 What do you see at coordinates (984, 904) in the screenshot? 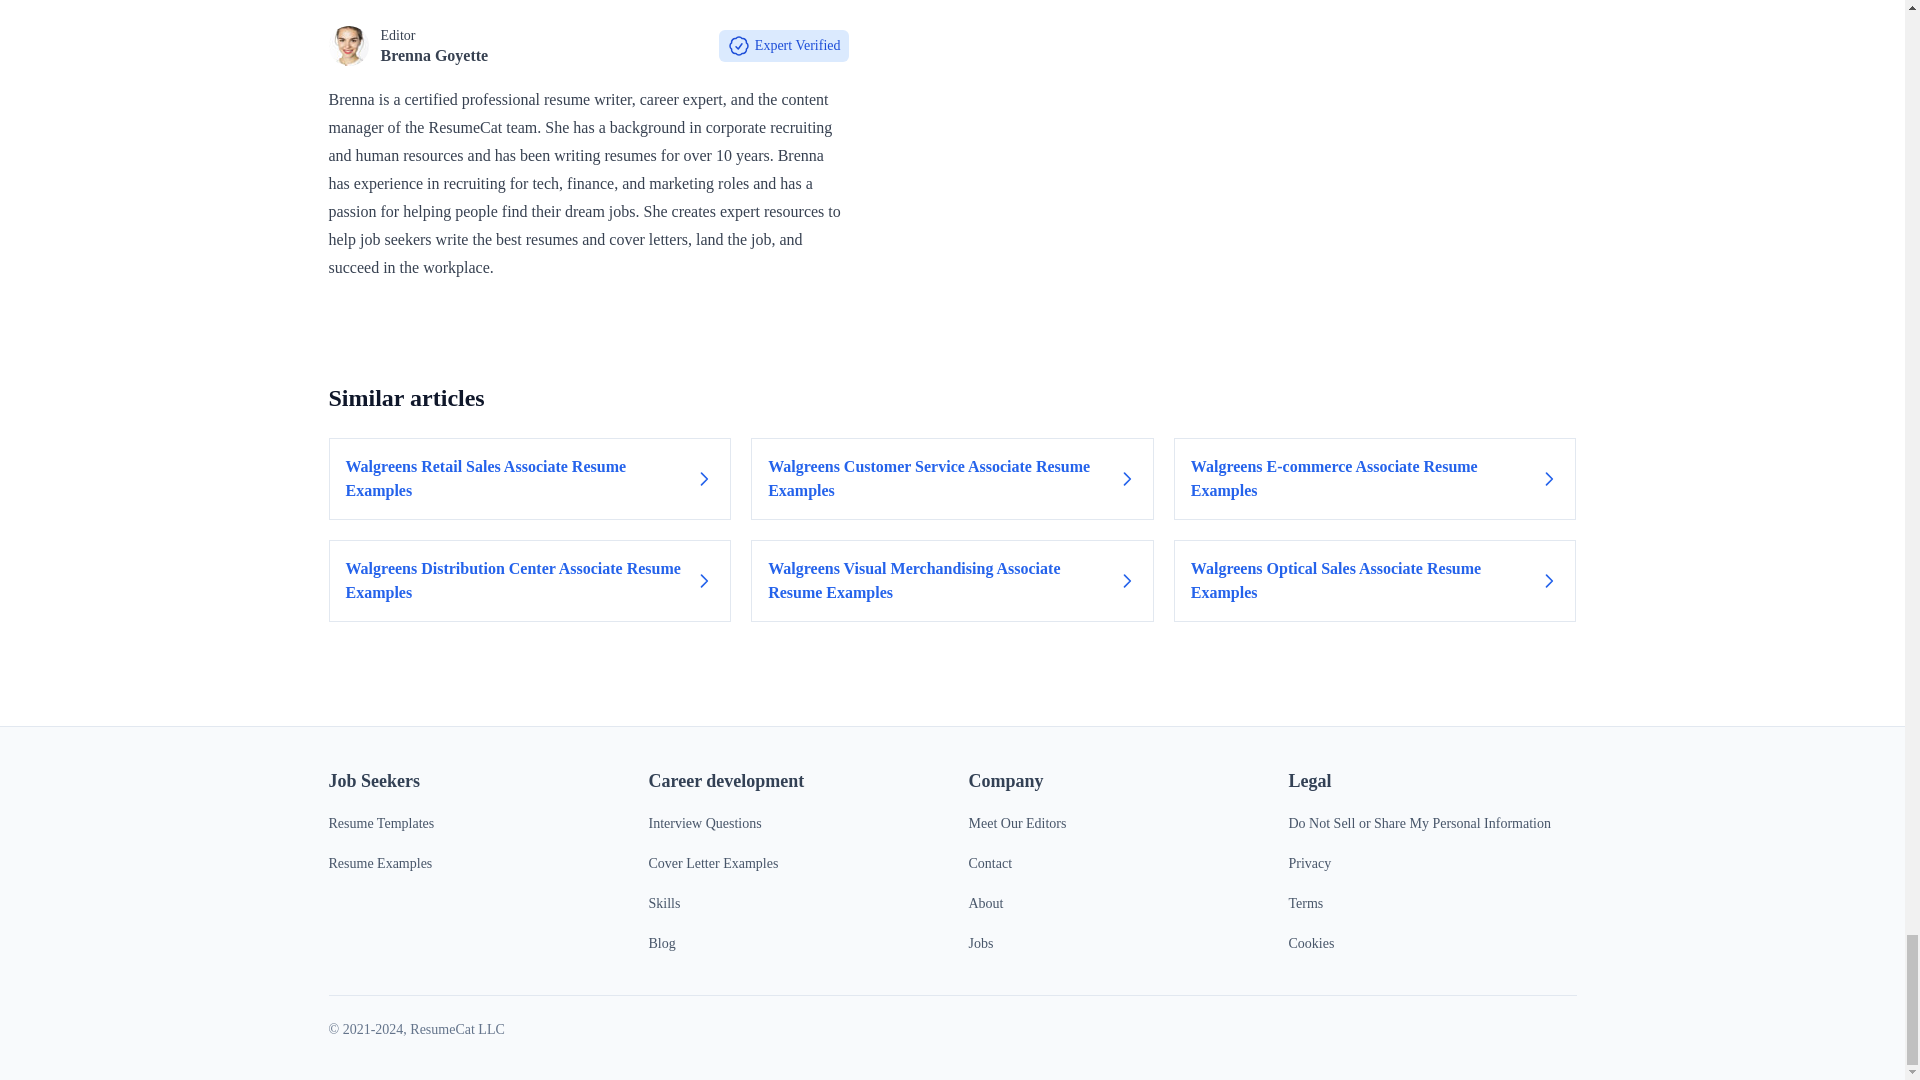
I see `About` at bounding box center [984, 904].